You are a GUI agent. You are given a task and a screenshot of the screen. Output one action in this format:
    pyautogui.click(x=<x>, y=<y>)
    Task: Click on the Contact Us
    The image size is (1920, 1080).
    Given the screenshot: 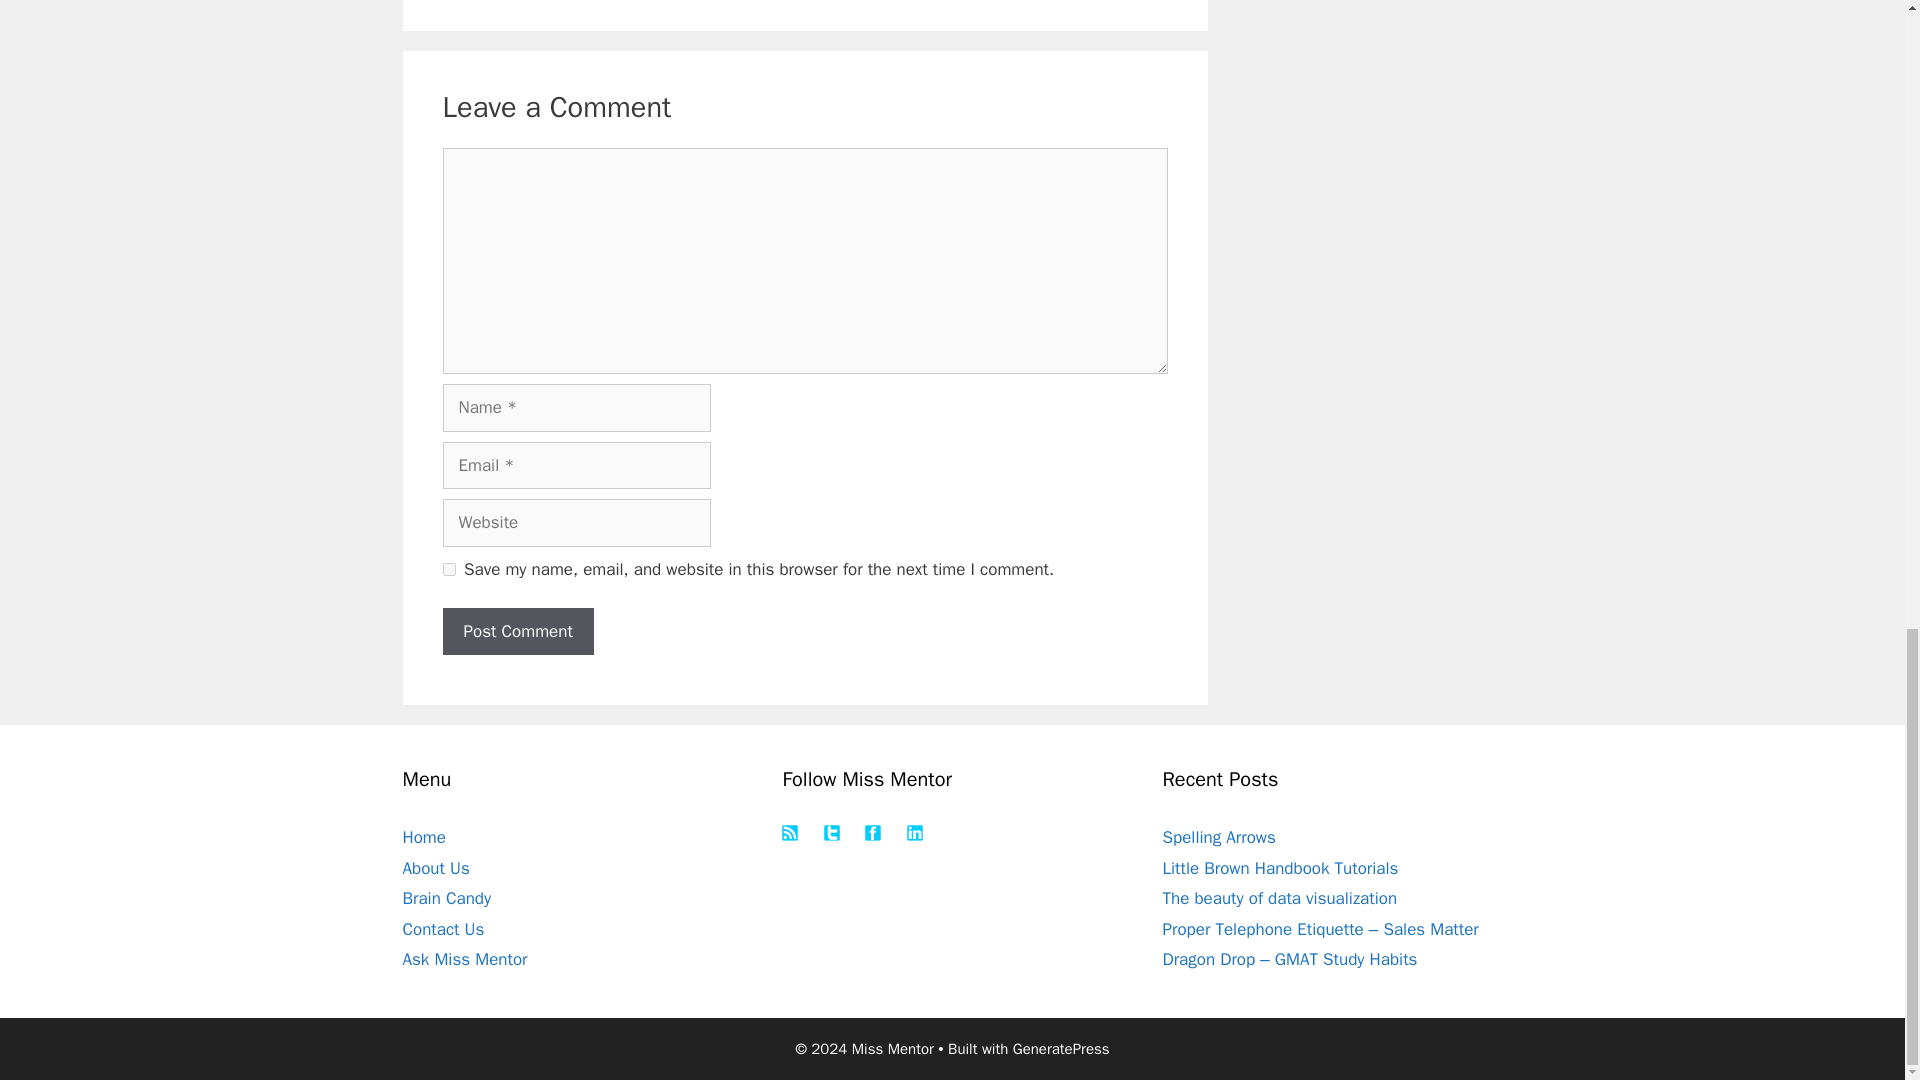 What is the action you would take?
    pyautogui.click(x=442, y=929)
    